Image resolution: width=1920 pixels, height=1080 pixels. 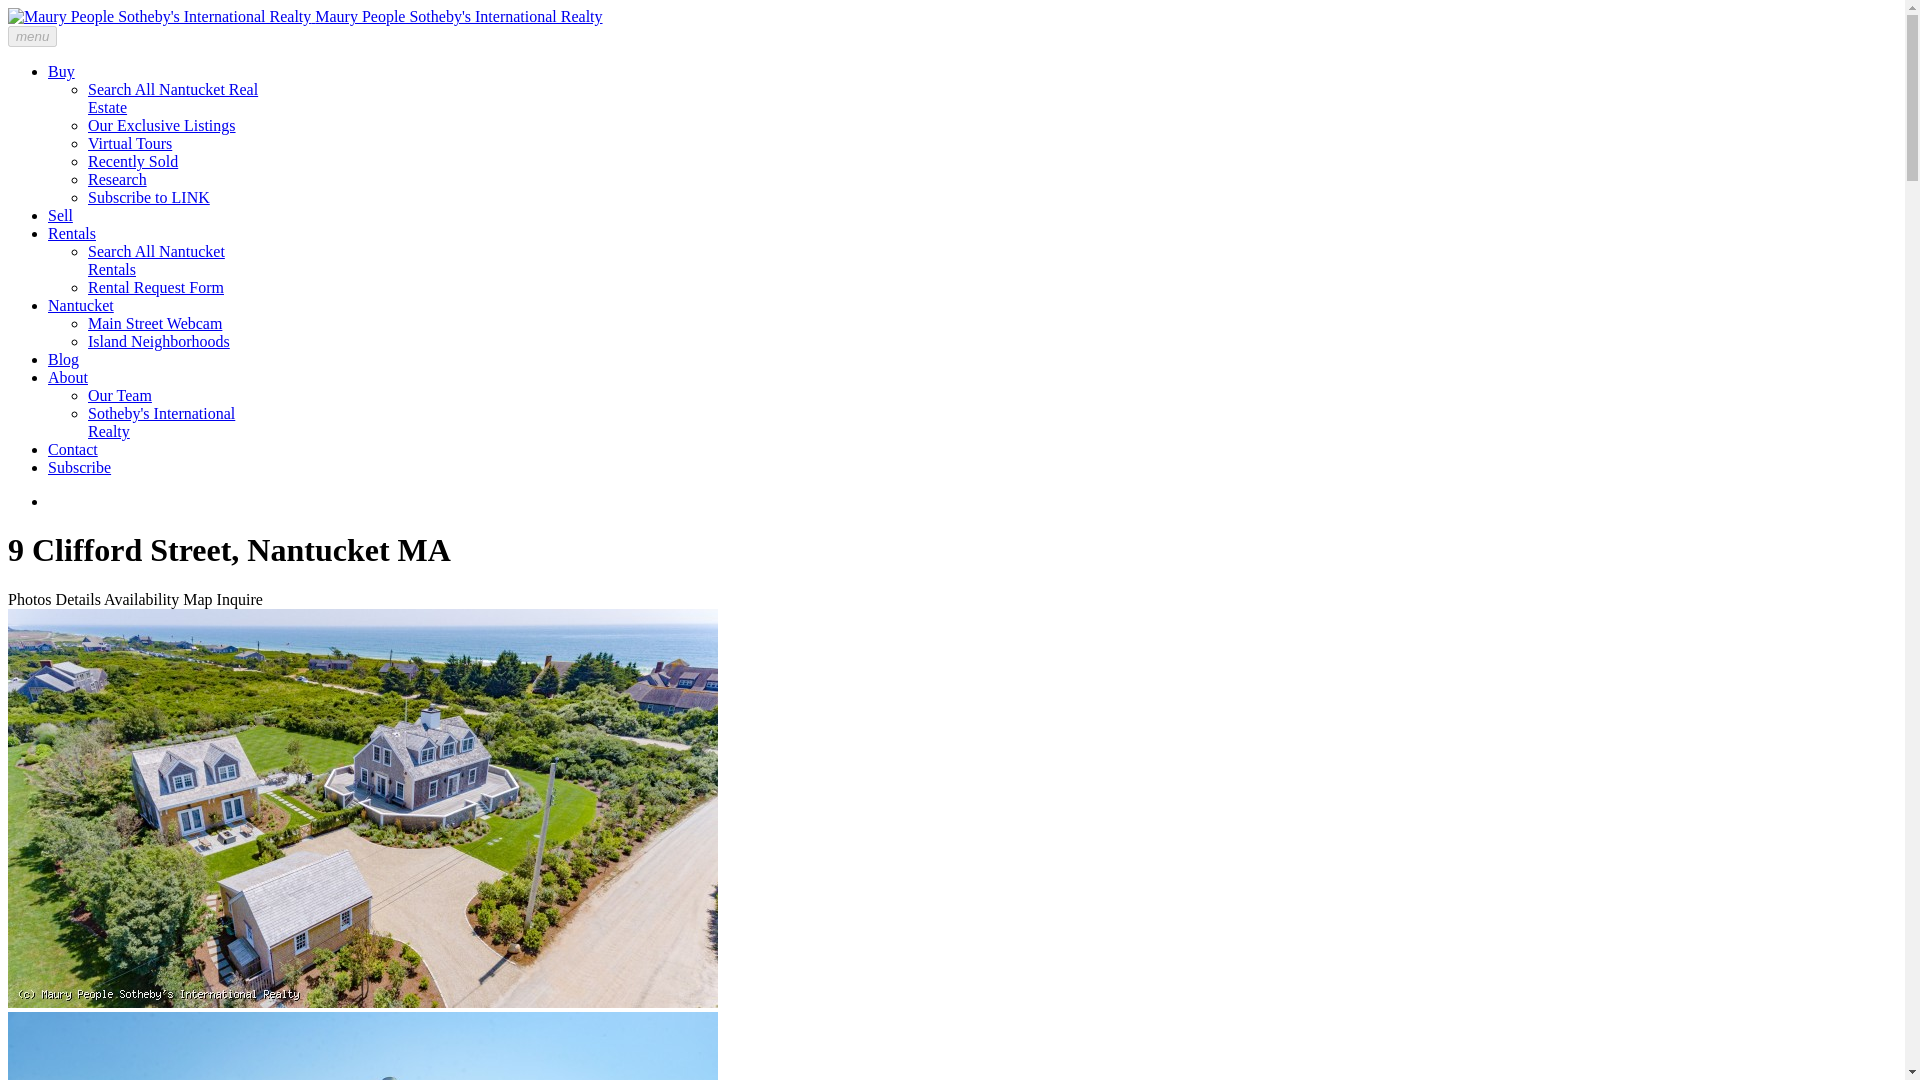 I want to click on Buy, so click(x=61, y=70).